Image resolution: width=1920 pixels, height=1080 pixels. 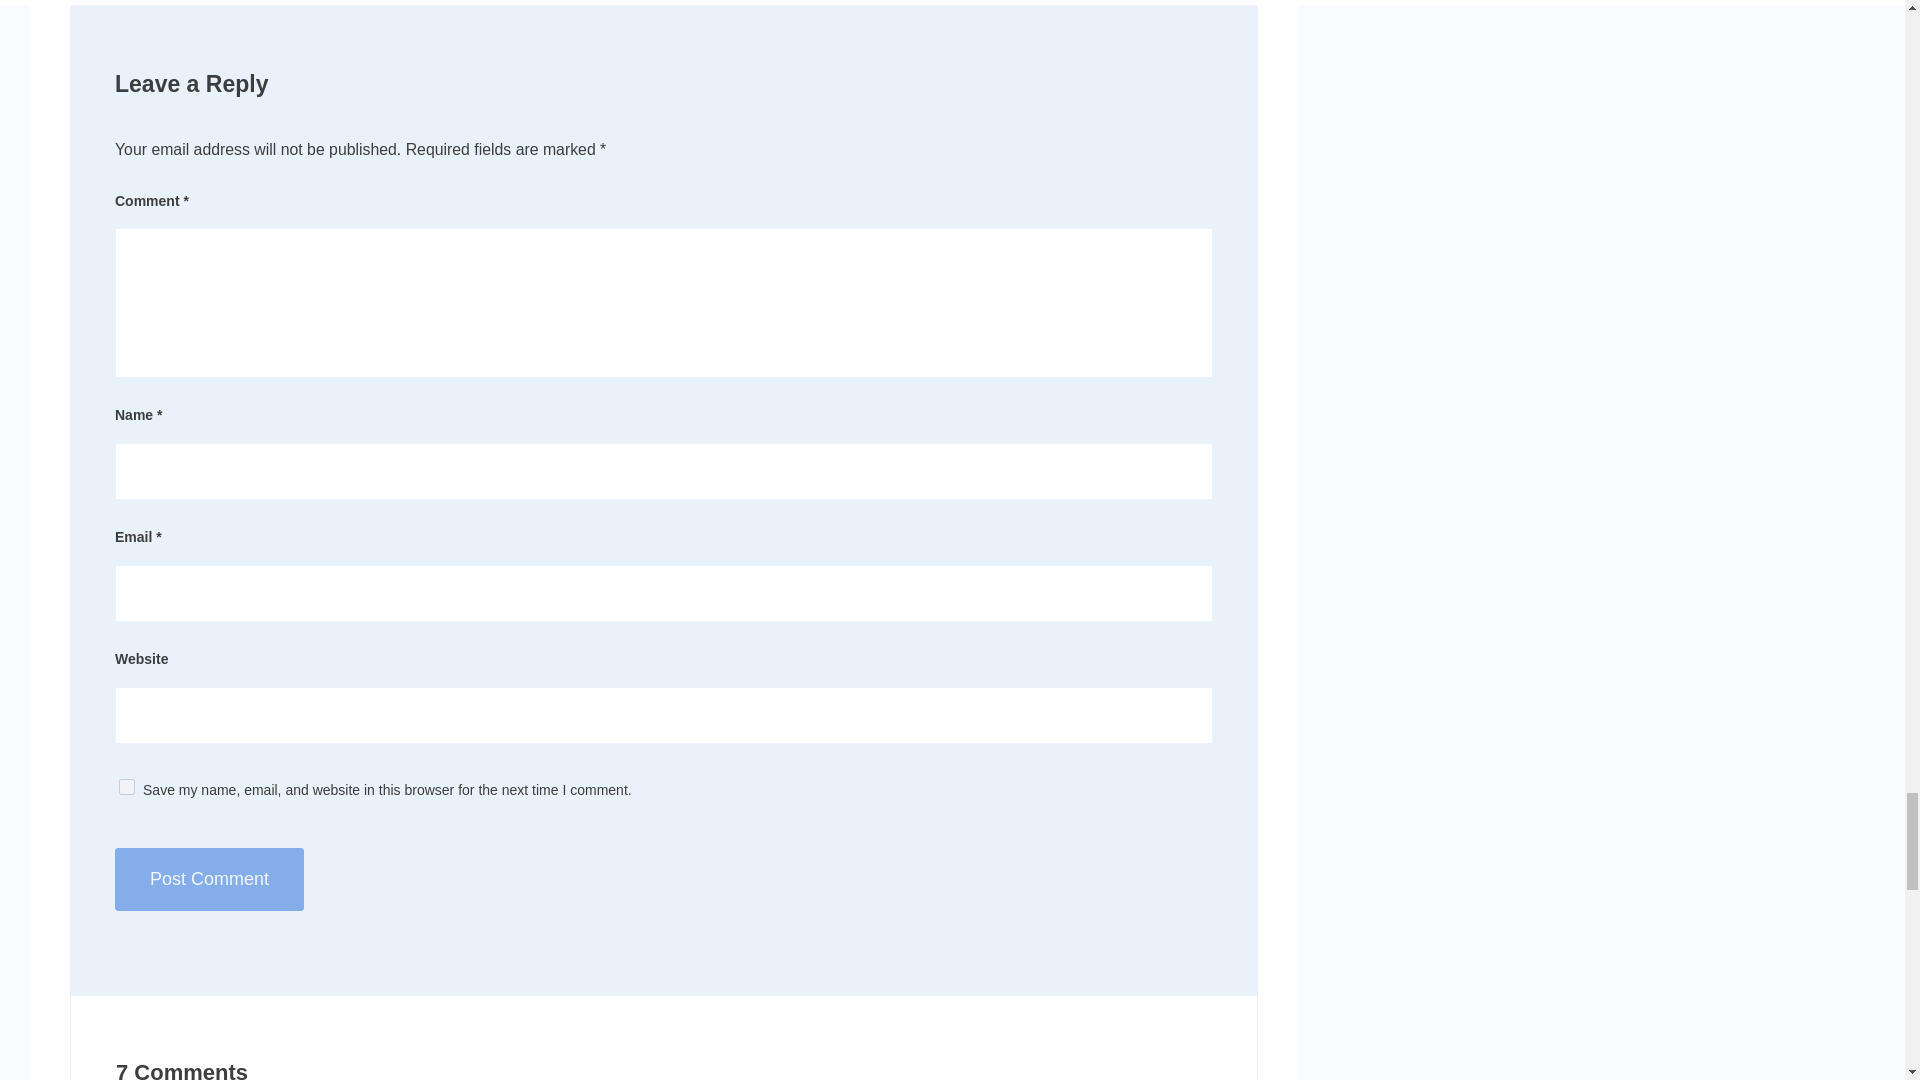 What do you see at coordinates (126, 786) in the screenshot?
I see `yes` at bounding box center [126, 786].